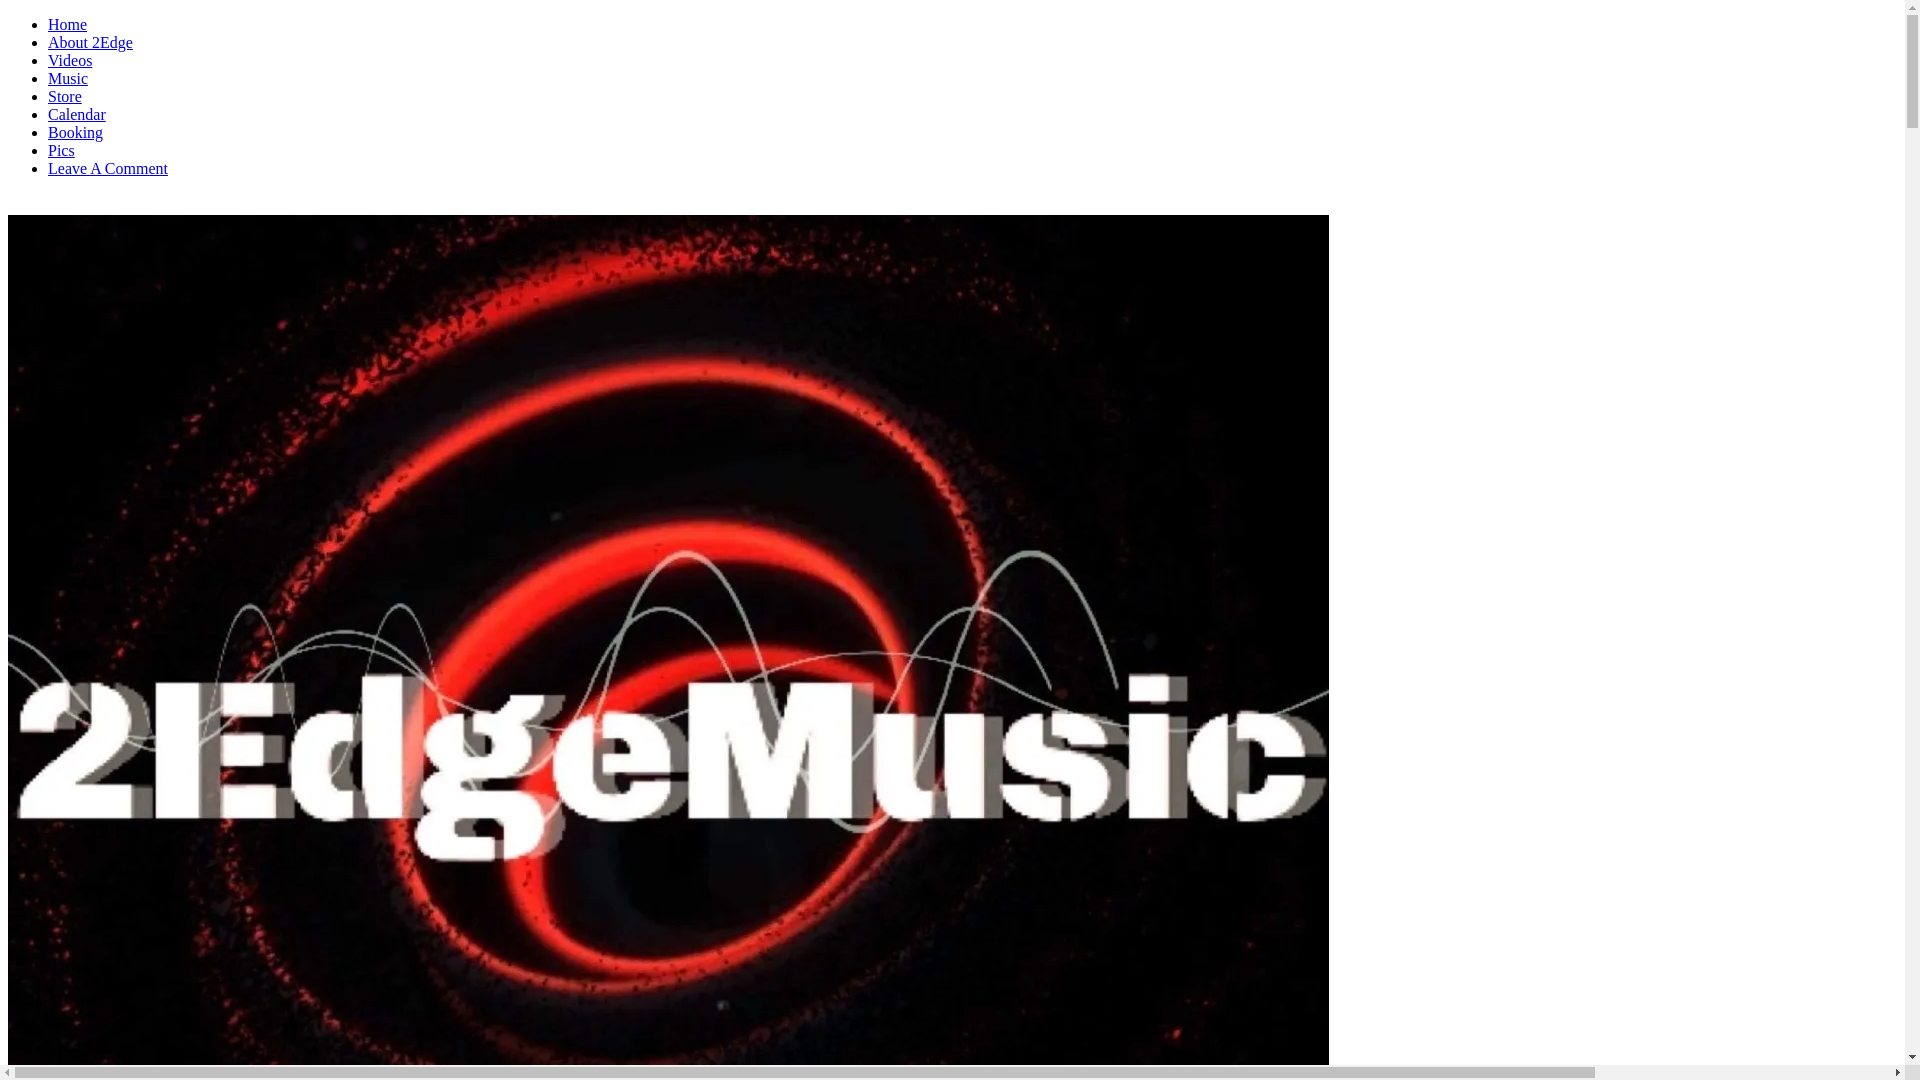 Image resolution: width=1920 pixels, height=1080 pixels. Describe the element at coordinates (76, 132) in the screenshot. I see `Booking` at that location.